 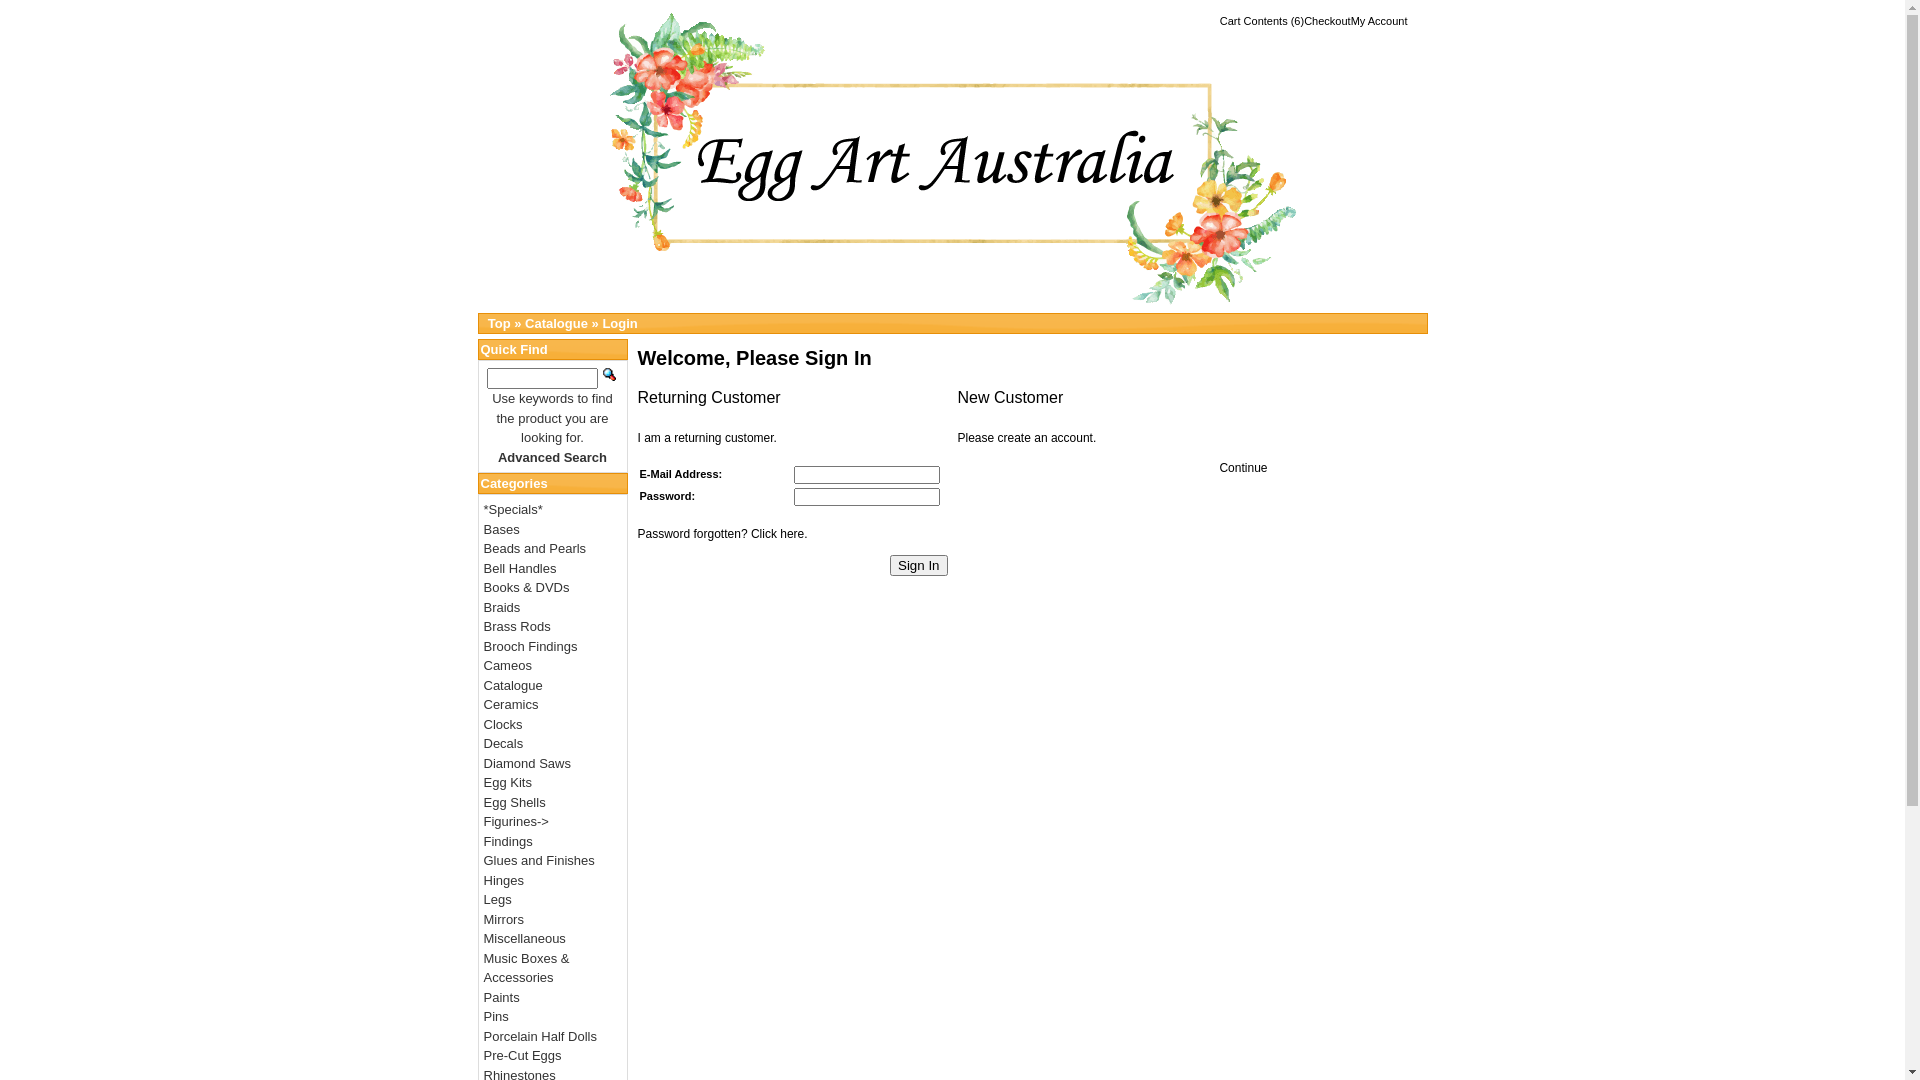 I want to click on *Specials*, so click(x=514, y=510).